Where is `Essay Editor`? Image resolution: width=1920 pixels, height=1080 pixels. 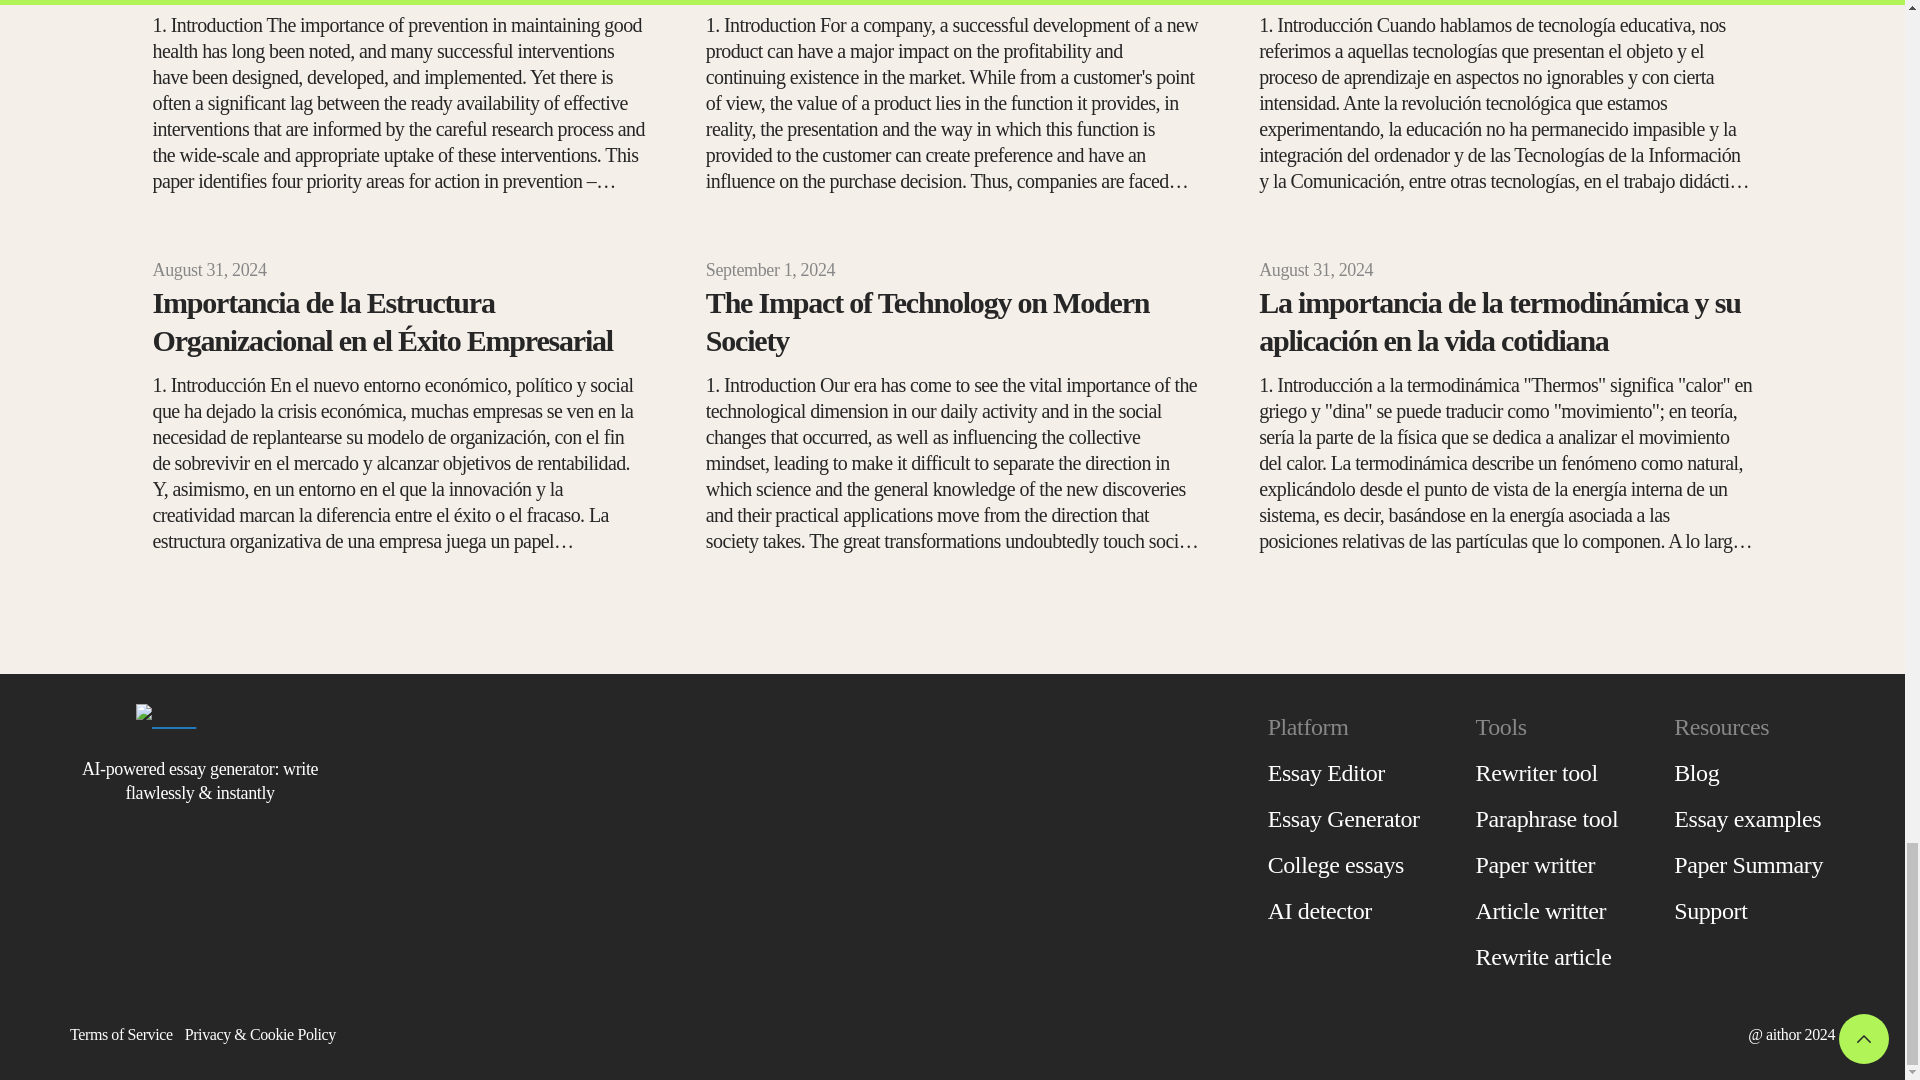 Essay Editor is located at coordinates (1344, 772).